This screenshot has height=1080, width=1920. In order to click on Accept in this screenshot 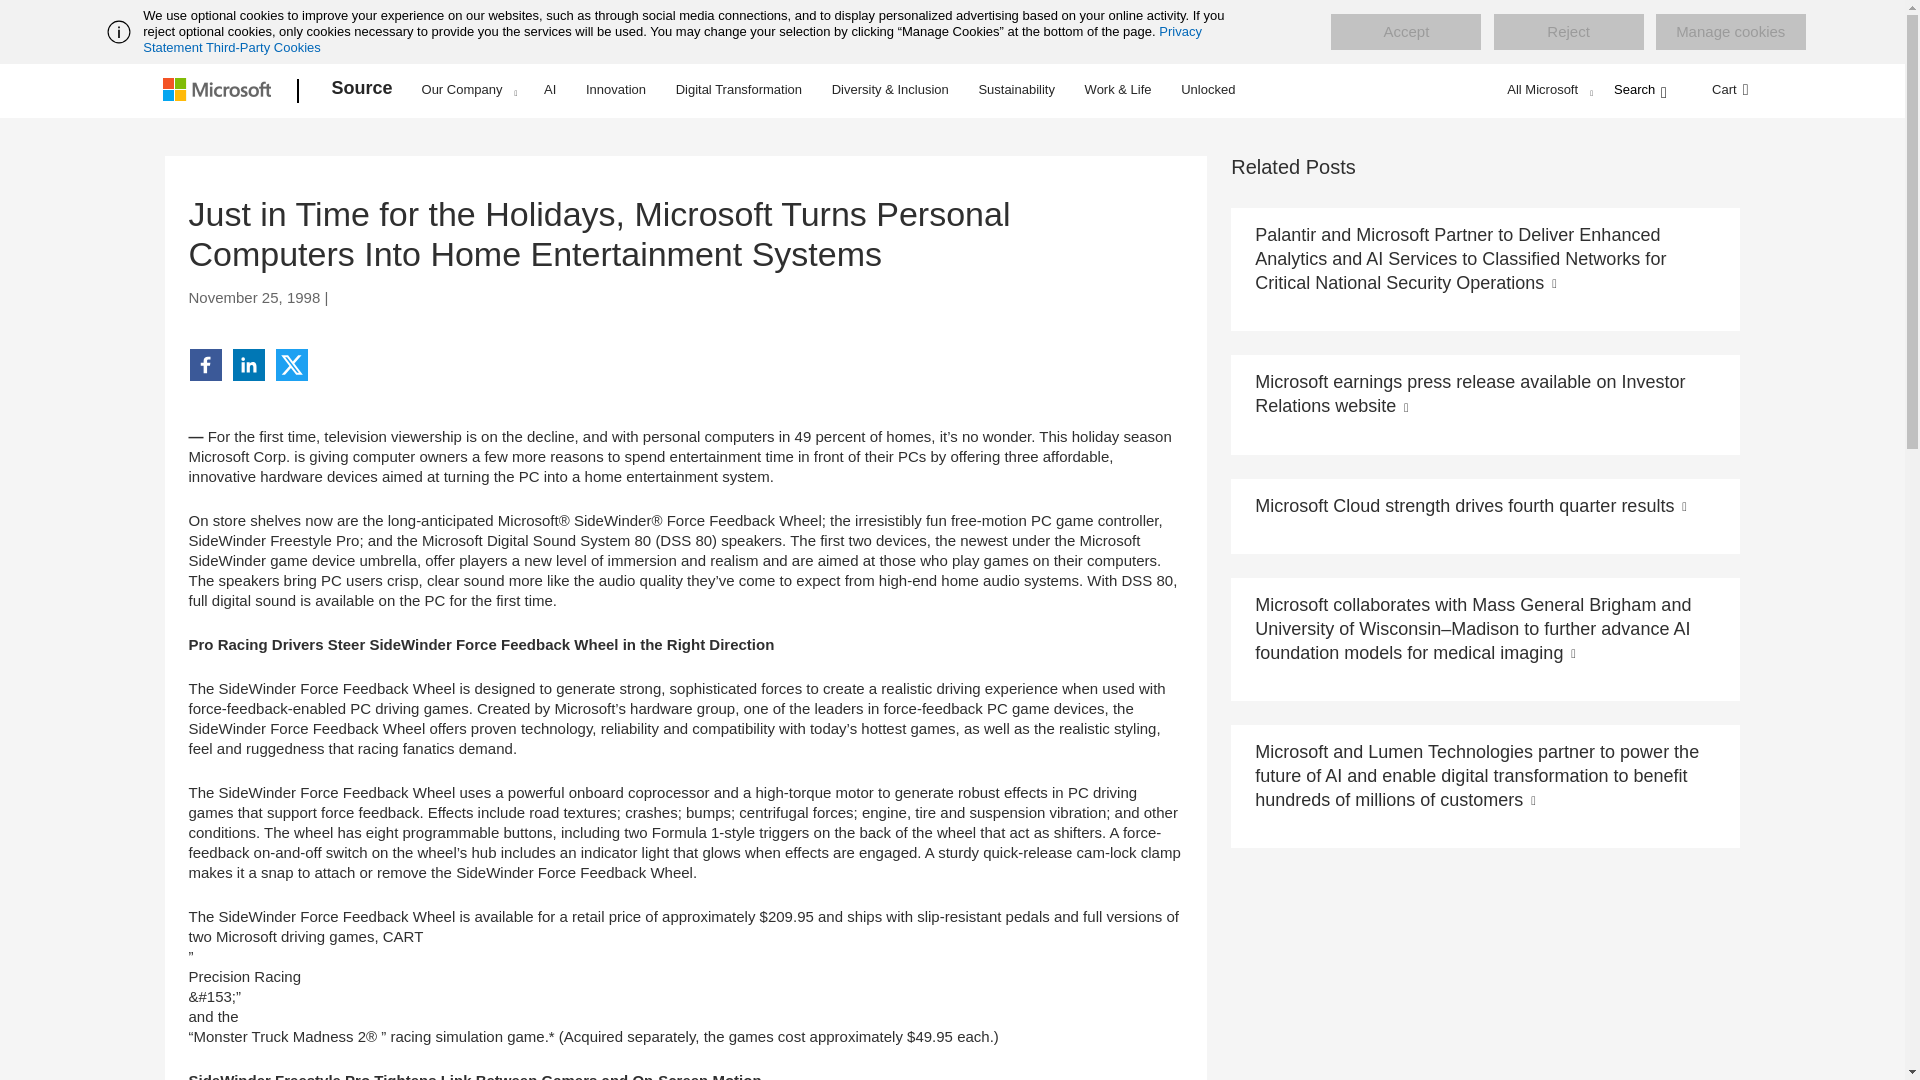, I will do `click(1405, 32)`.